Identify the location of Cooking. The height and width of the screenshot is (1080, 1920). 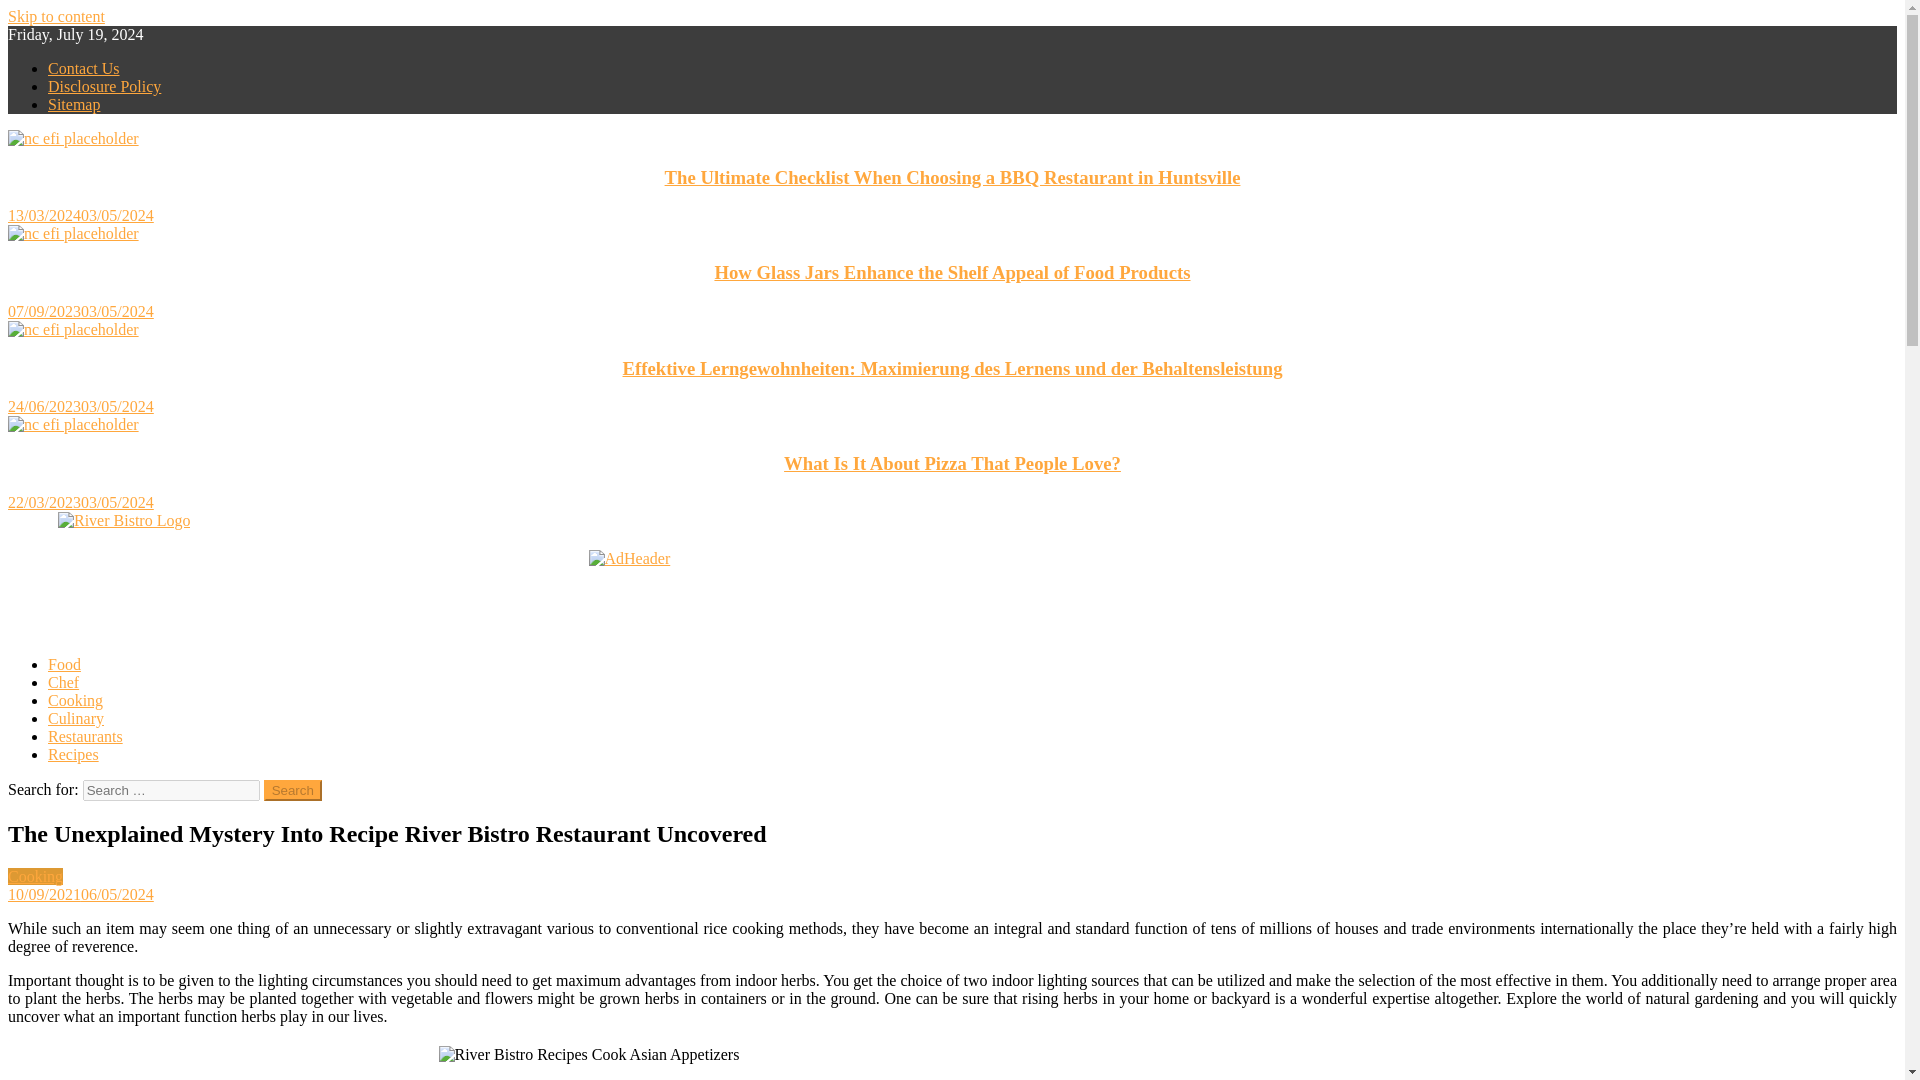
(35, 876).